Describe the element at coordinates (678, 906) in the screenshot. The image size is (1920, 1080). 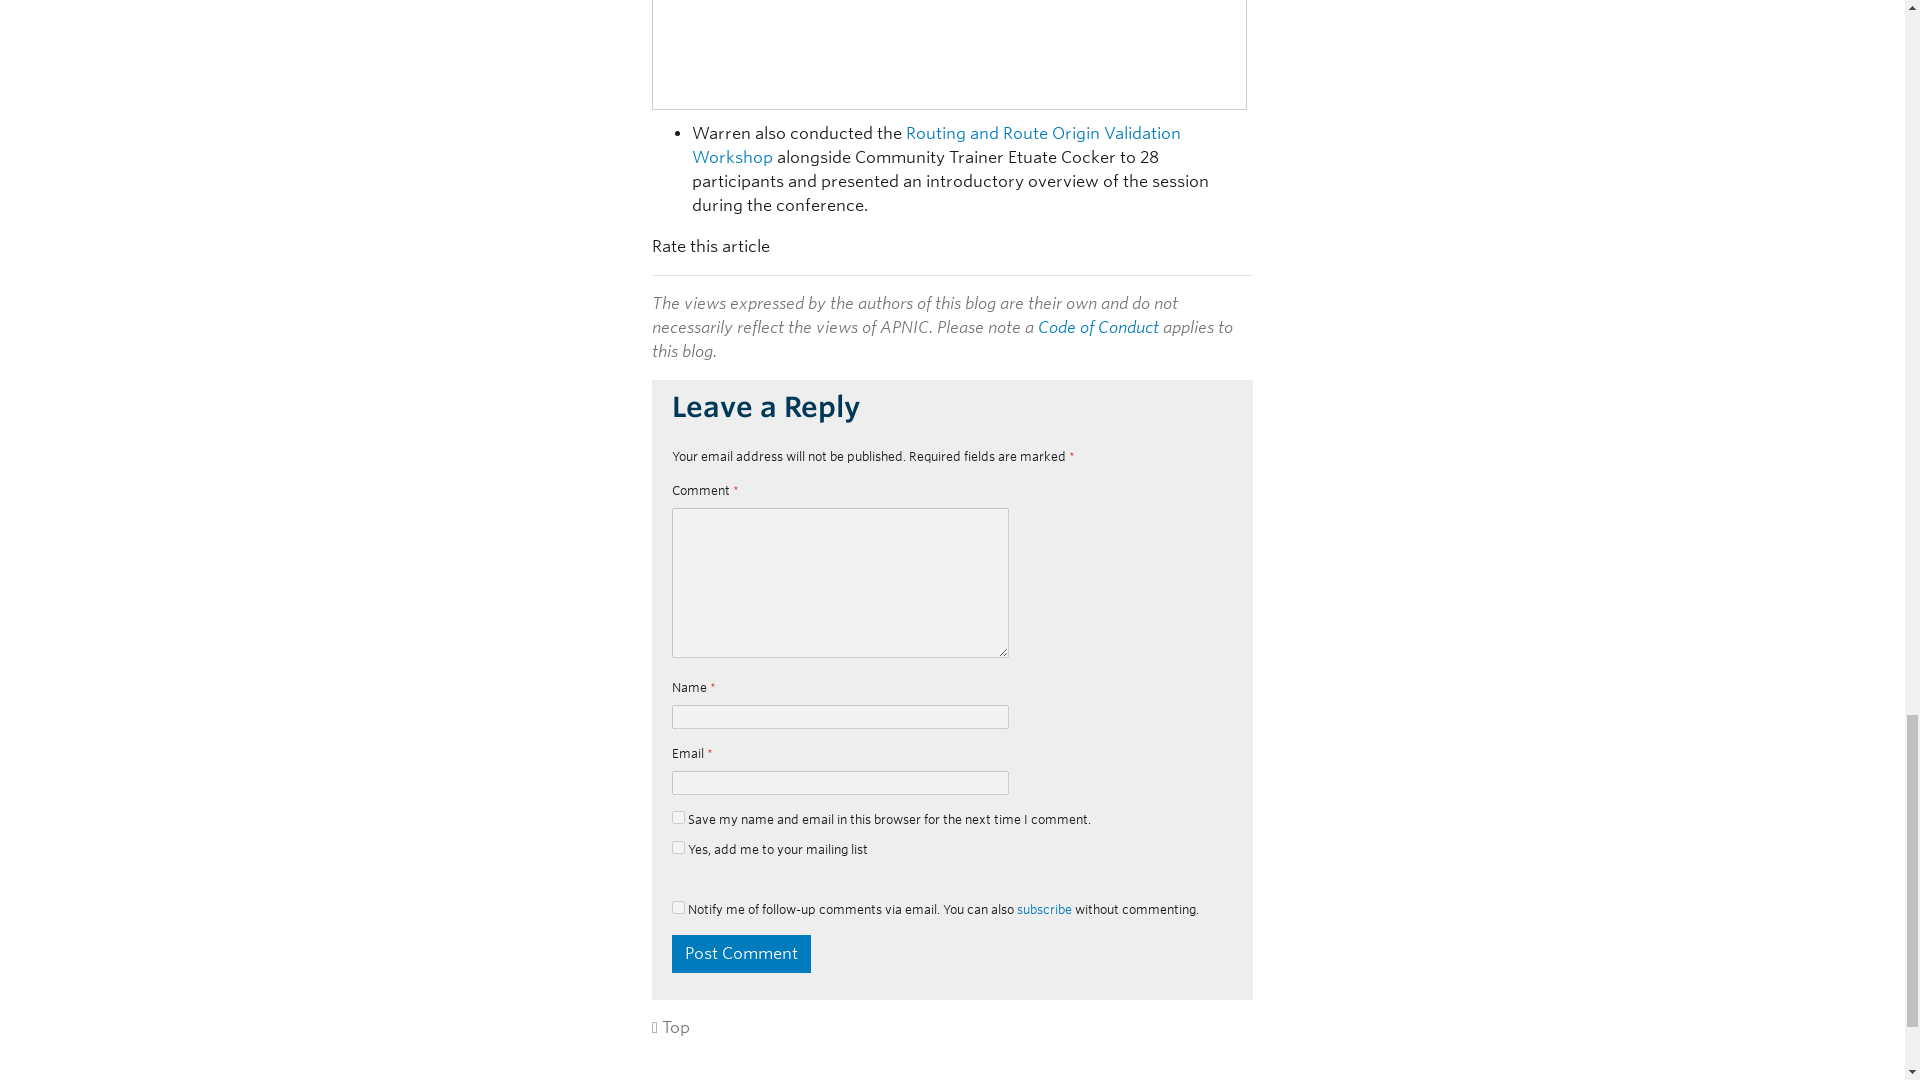
I see `yes` at that location.